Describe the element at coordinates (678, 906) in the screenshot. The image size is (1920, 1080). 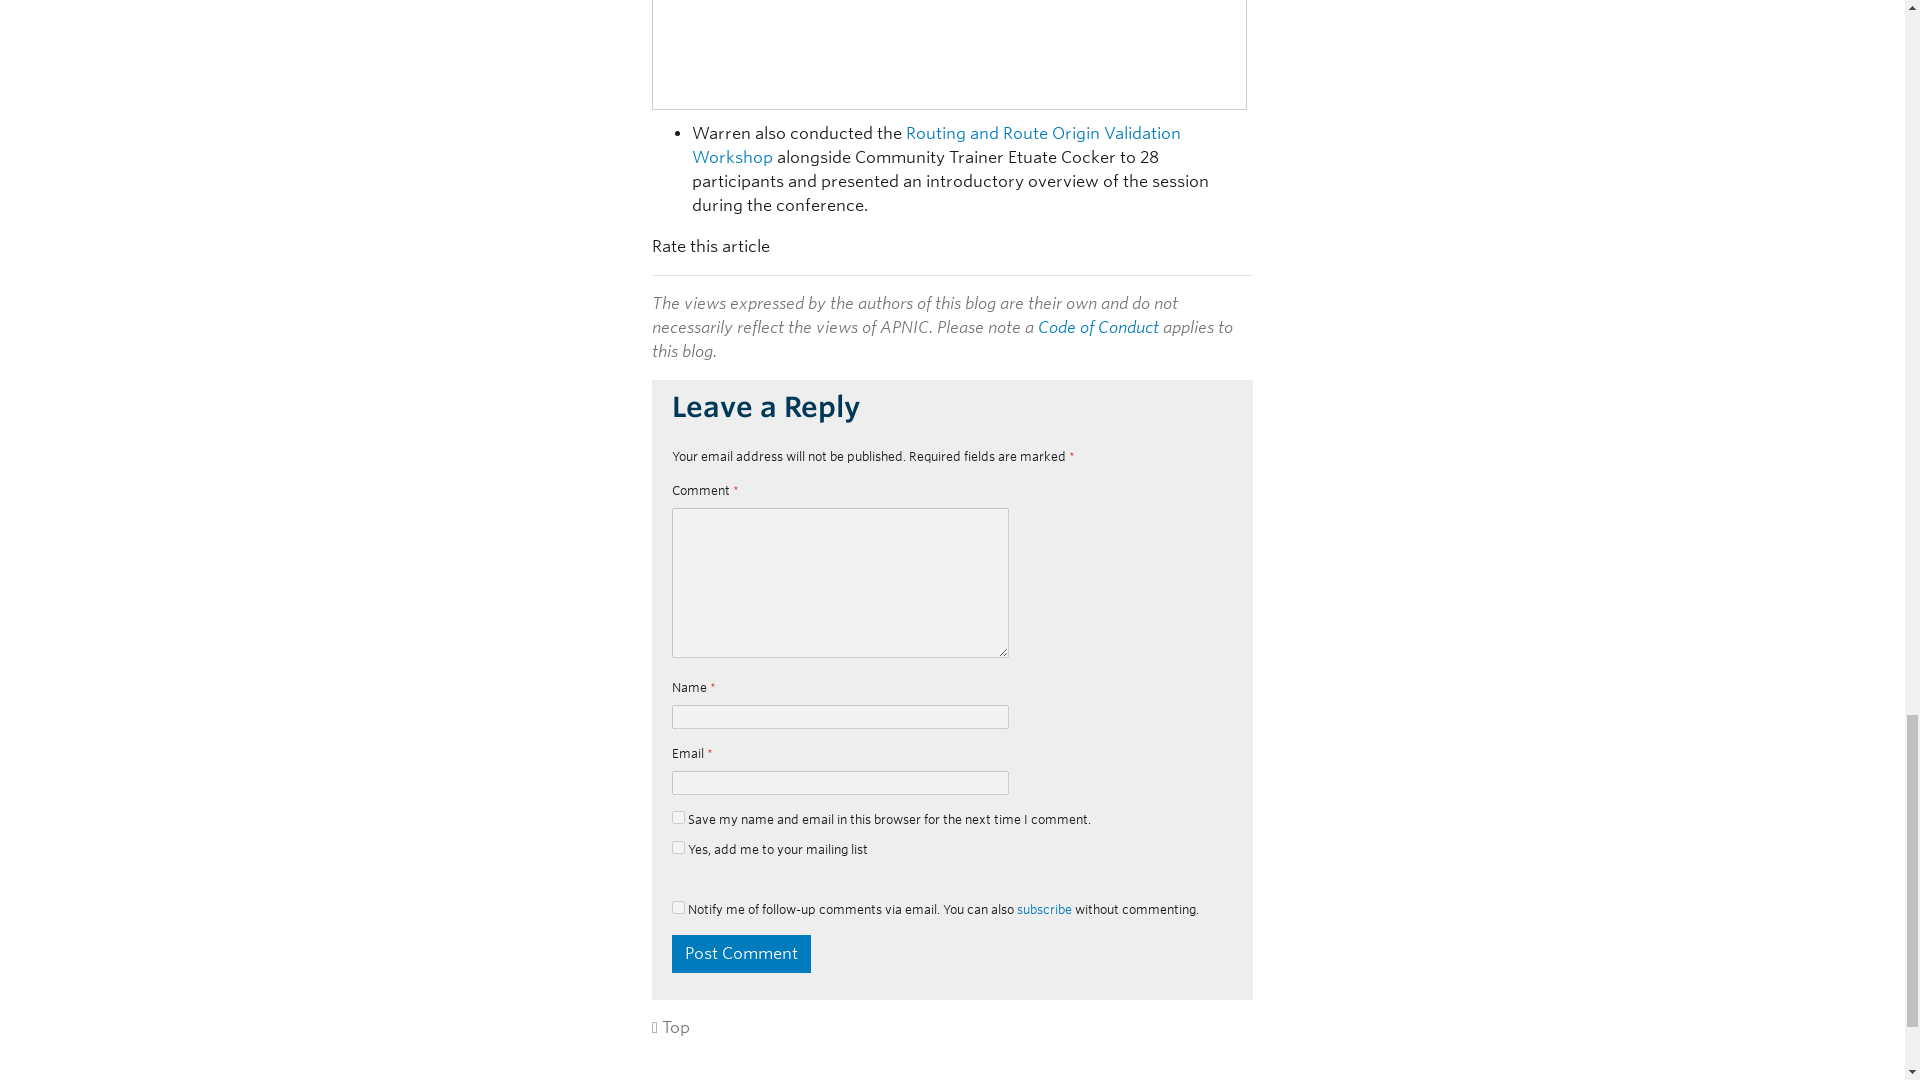
I see `yes` at that location.